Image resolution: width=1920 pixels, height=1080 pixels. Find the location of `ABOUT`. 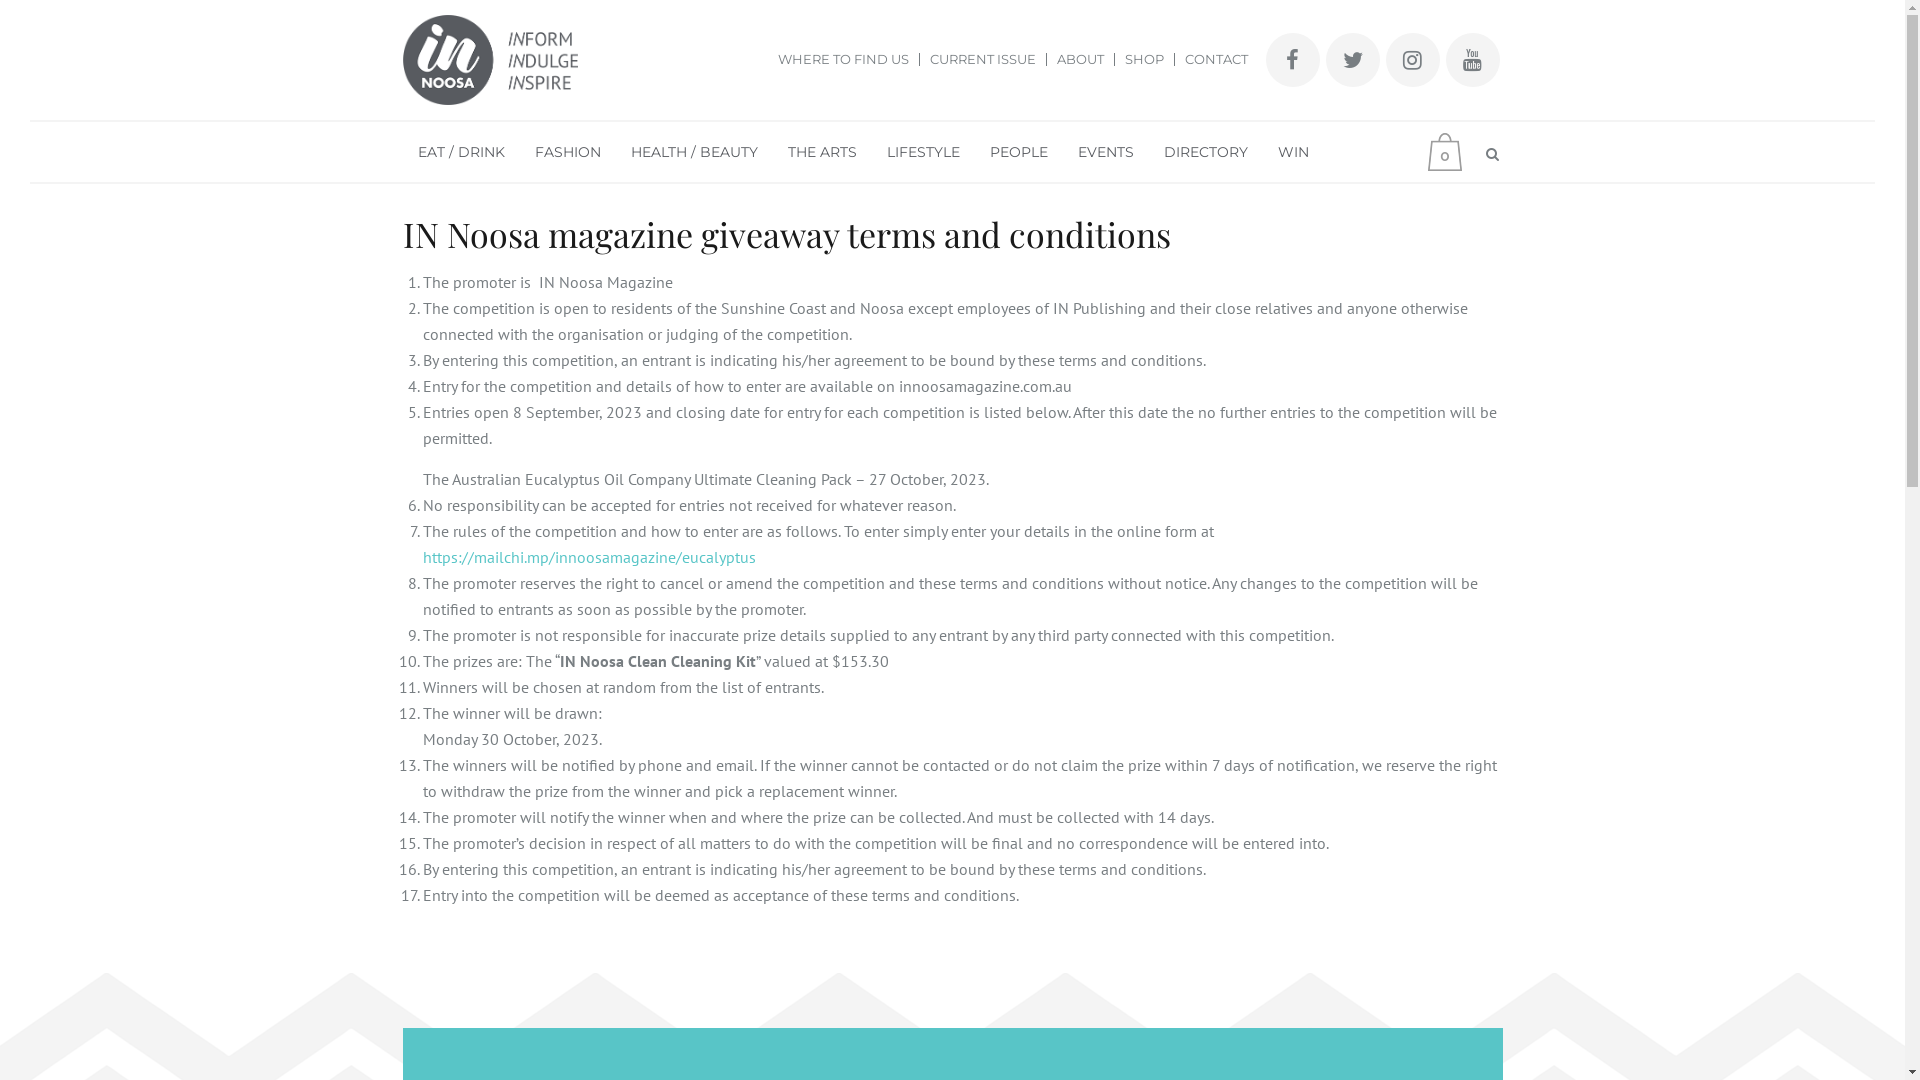

ABOUT is located at coordinates (1080, 60).